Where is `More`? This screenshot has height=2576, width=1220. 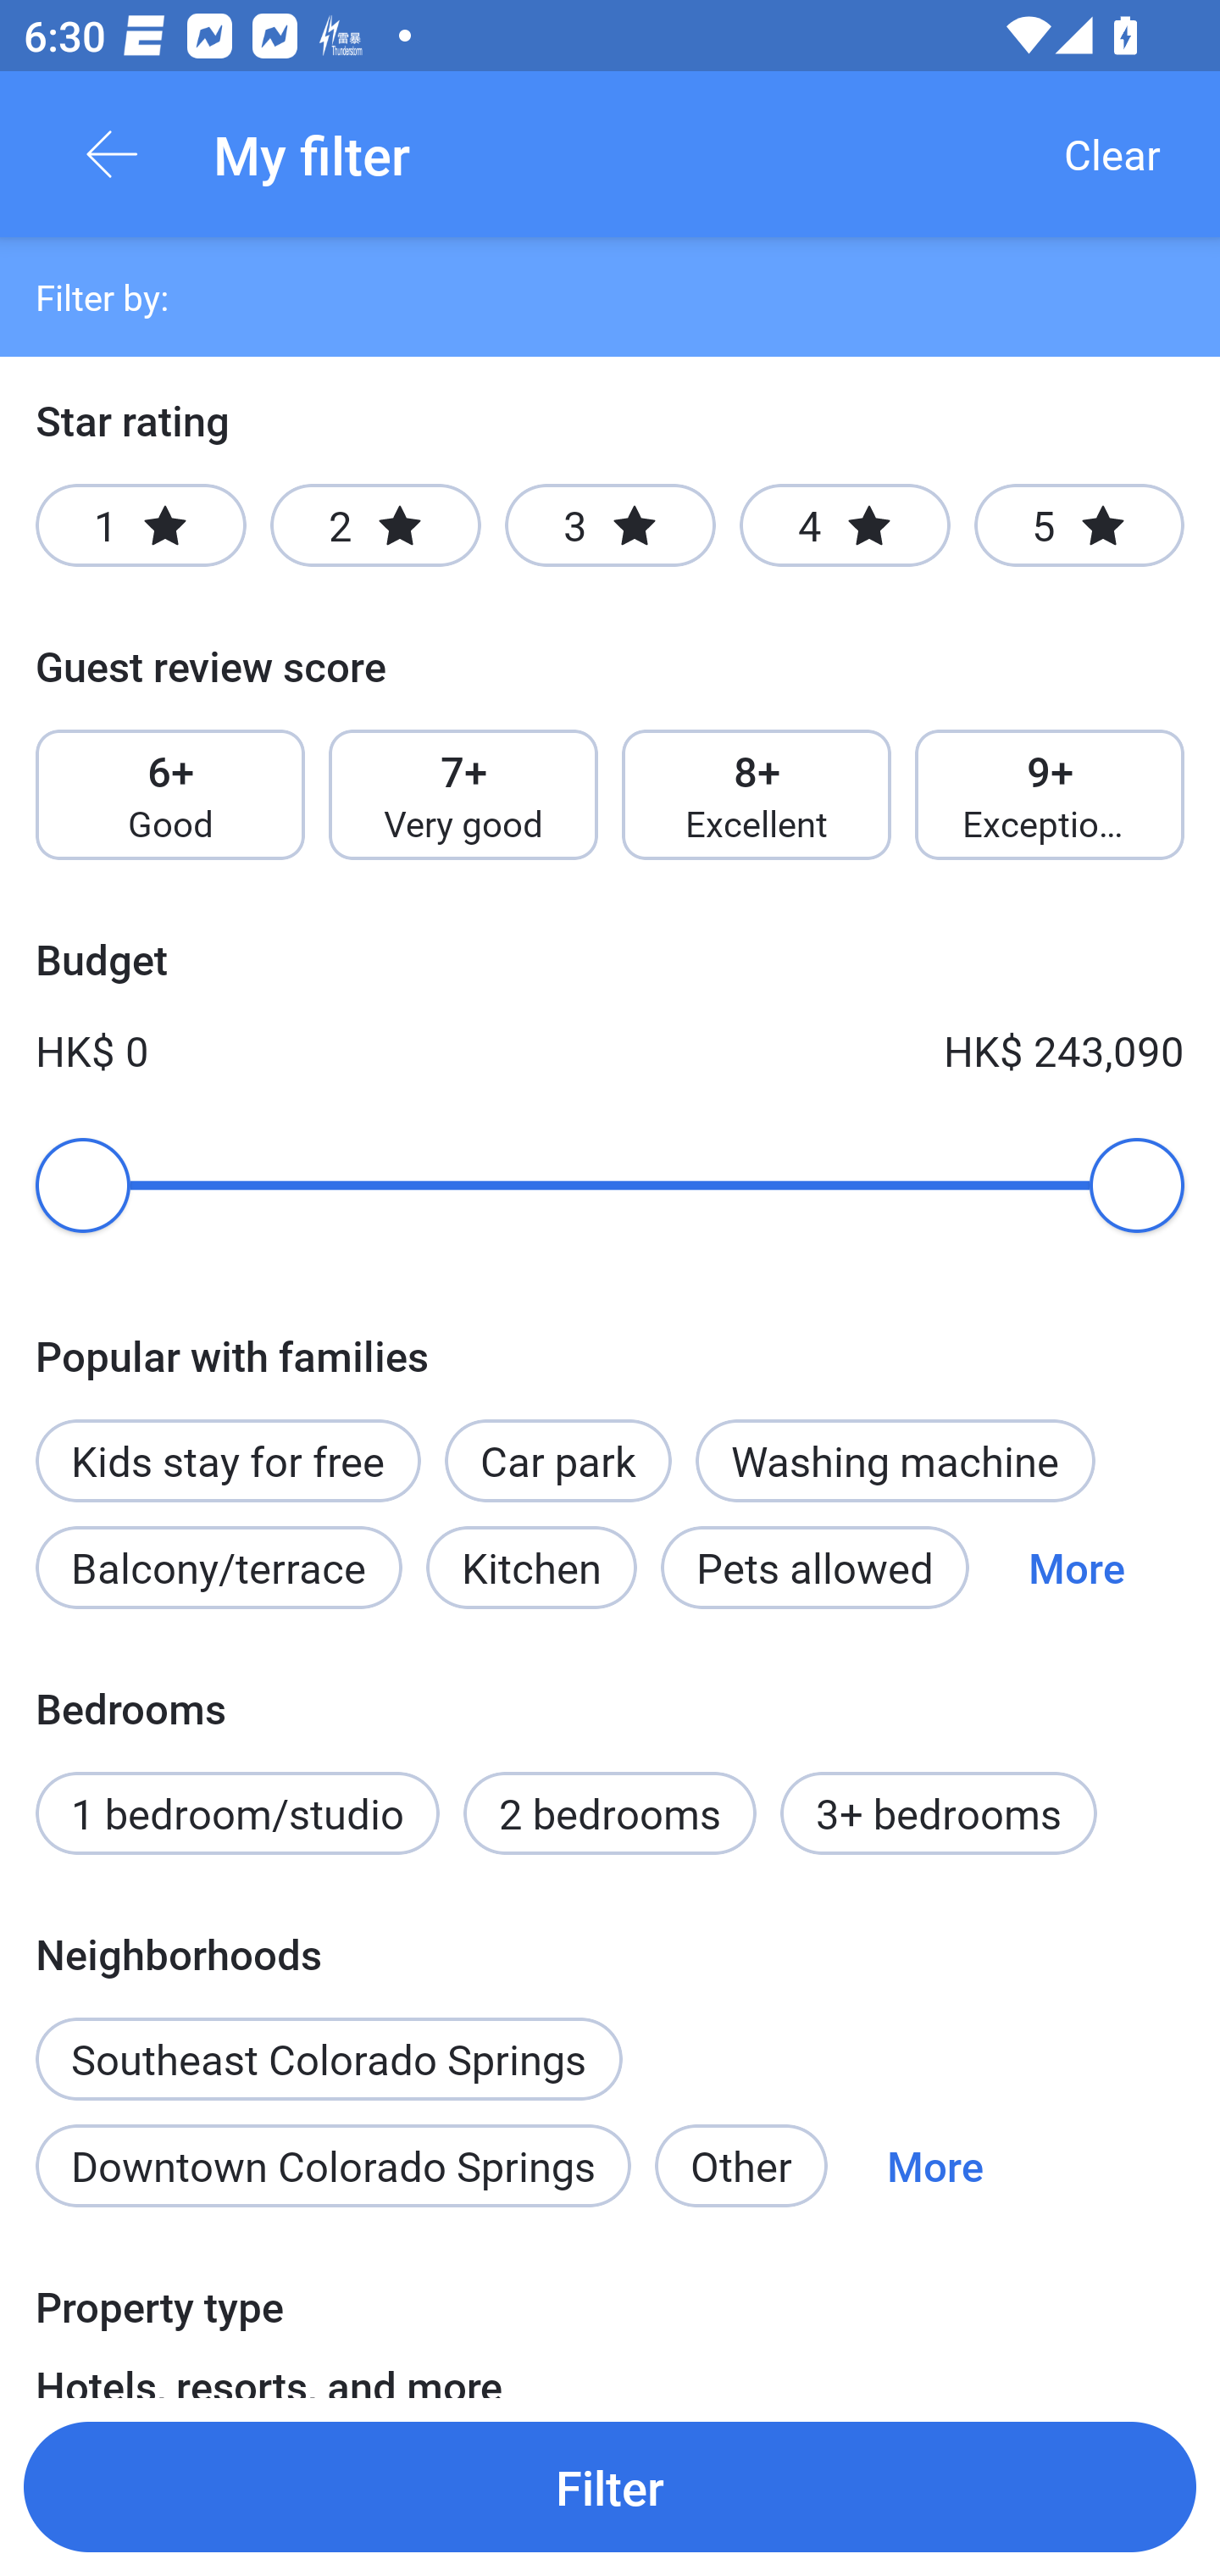 More is located at coordinates (1076, 1568).